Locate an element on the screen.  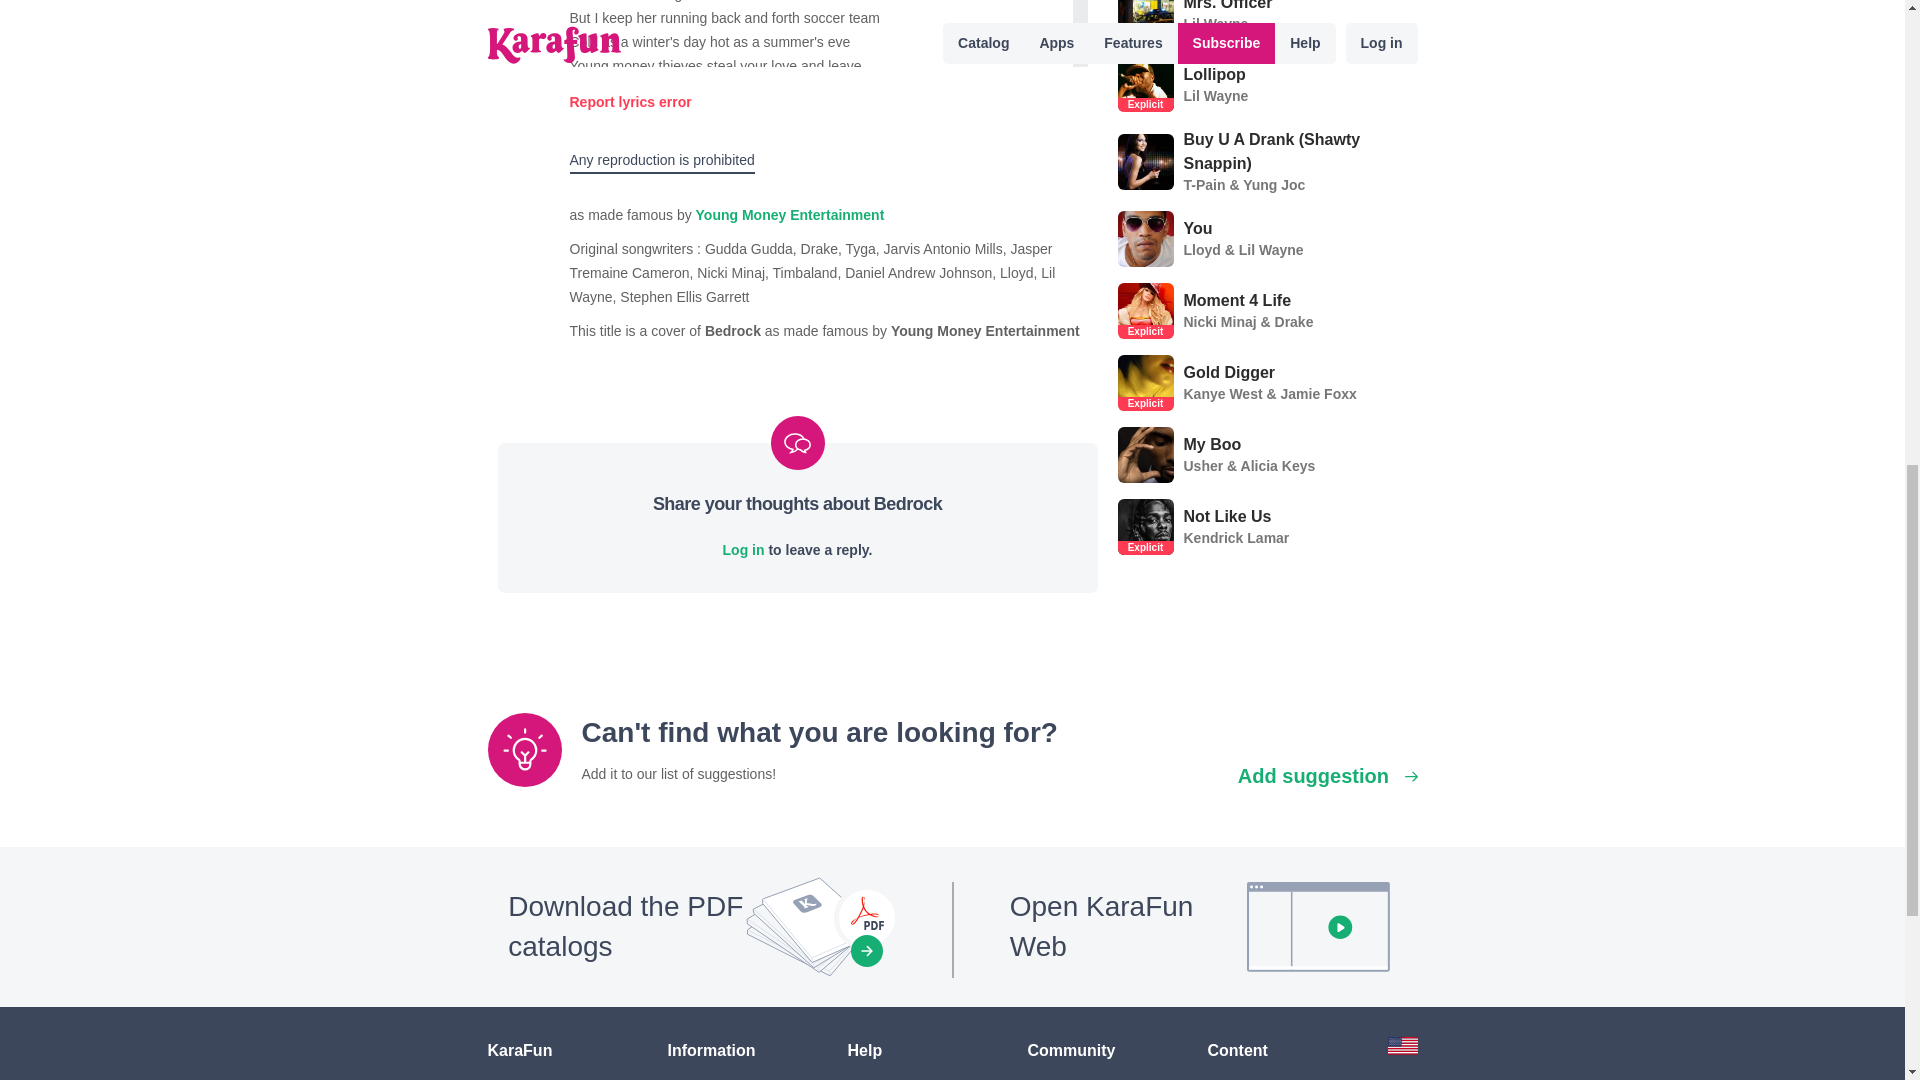
But I keep her running back and forth soccer team  is located at coordinates (822, 18).